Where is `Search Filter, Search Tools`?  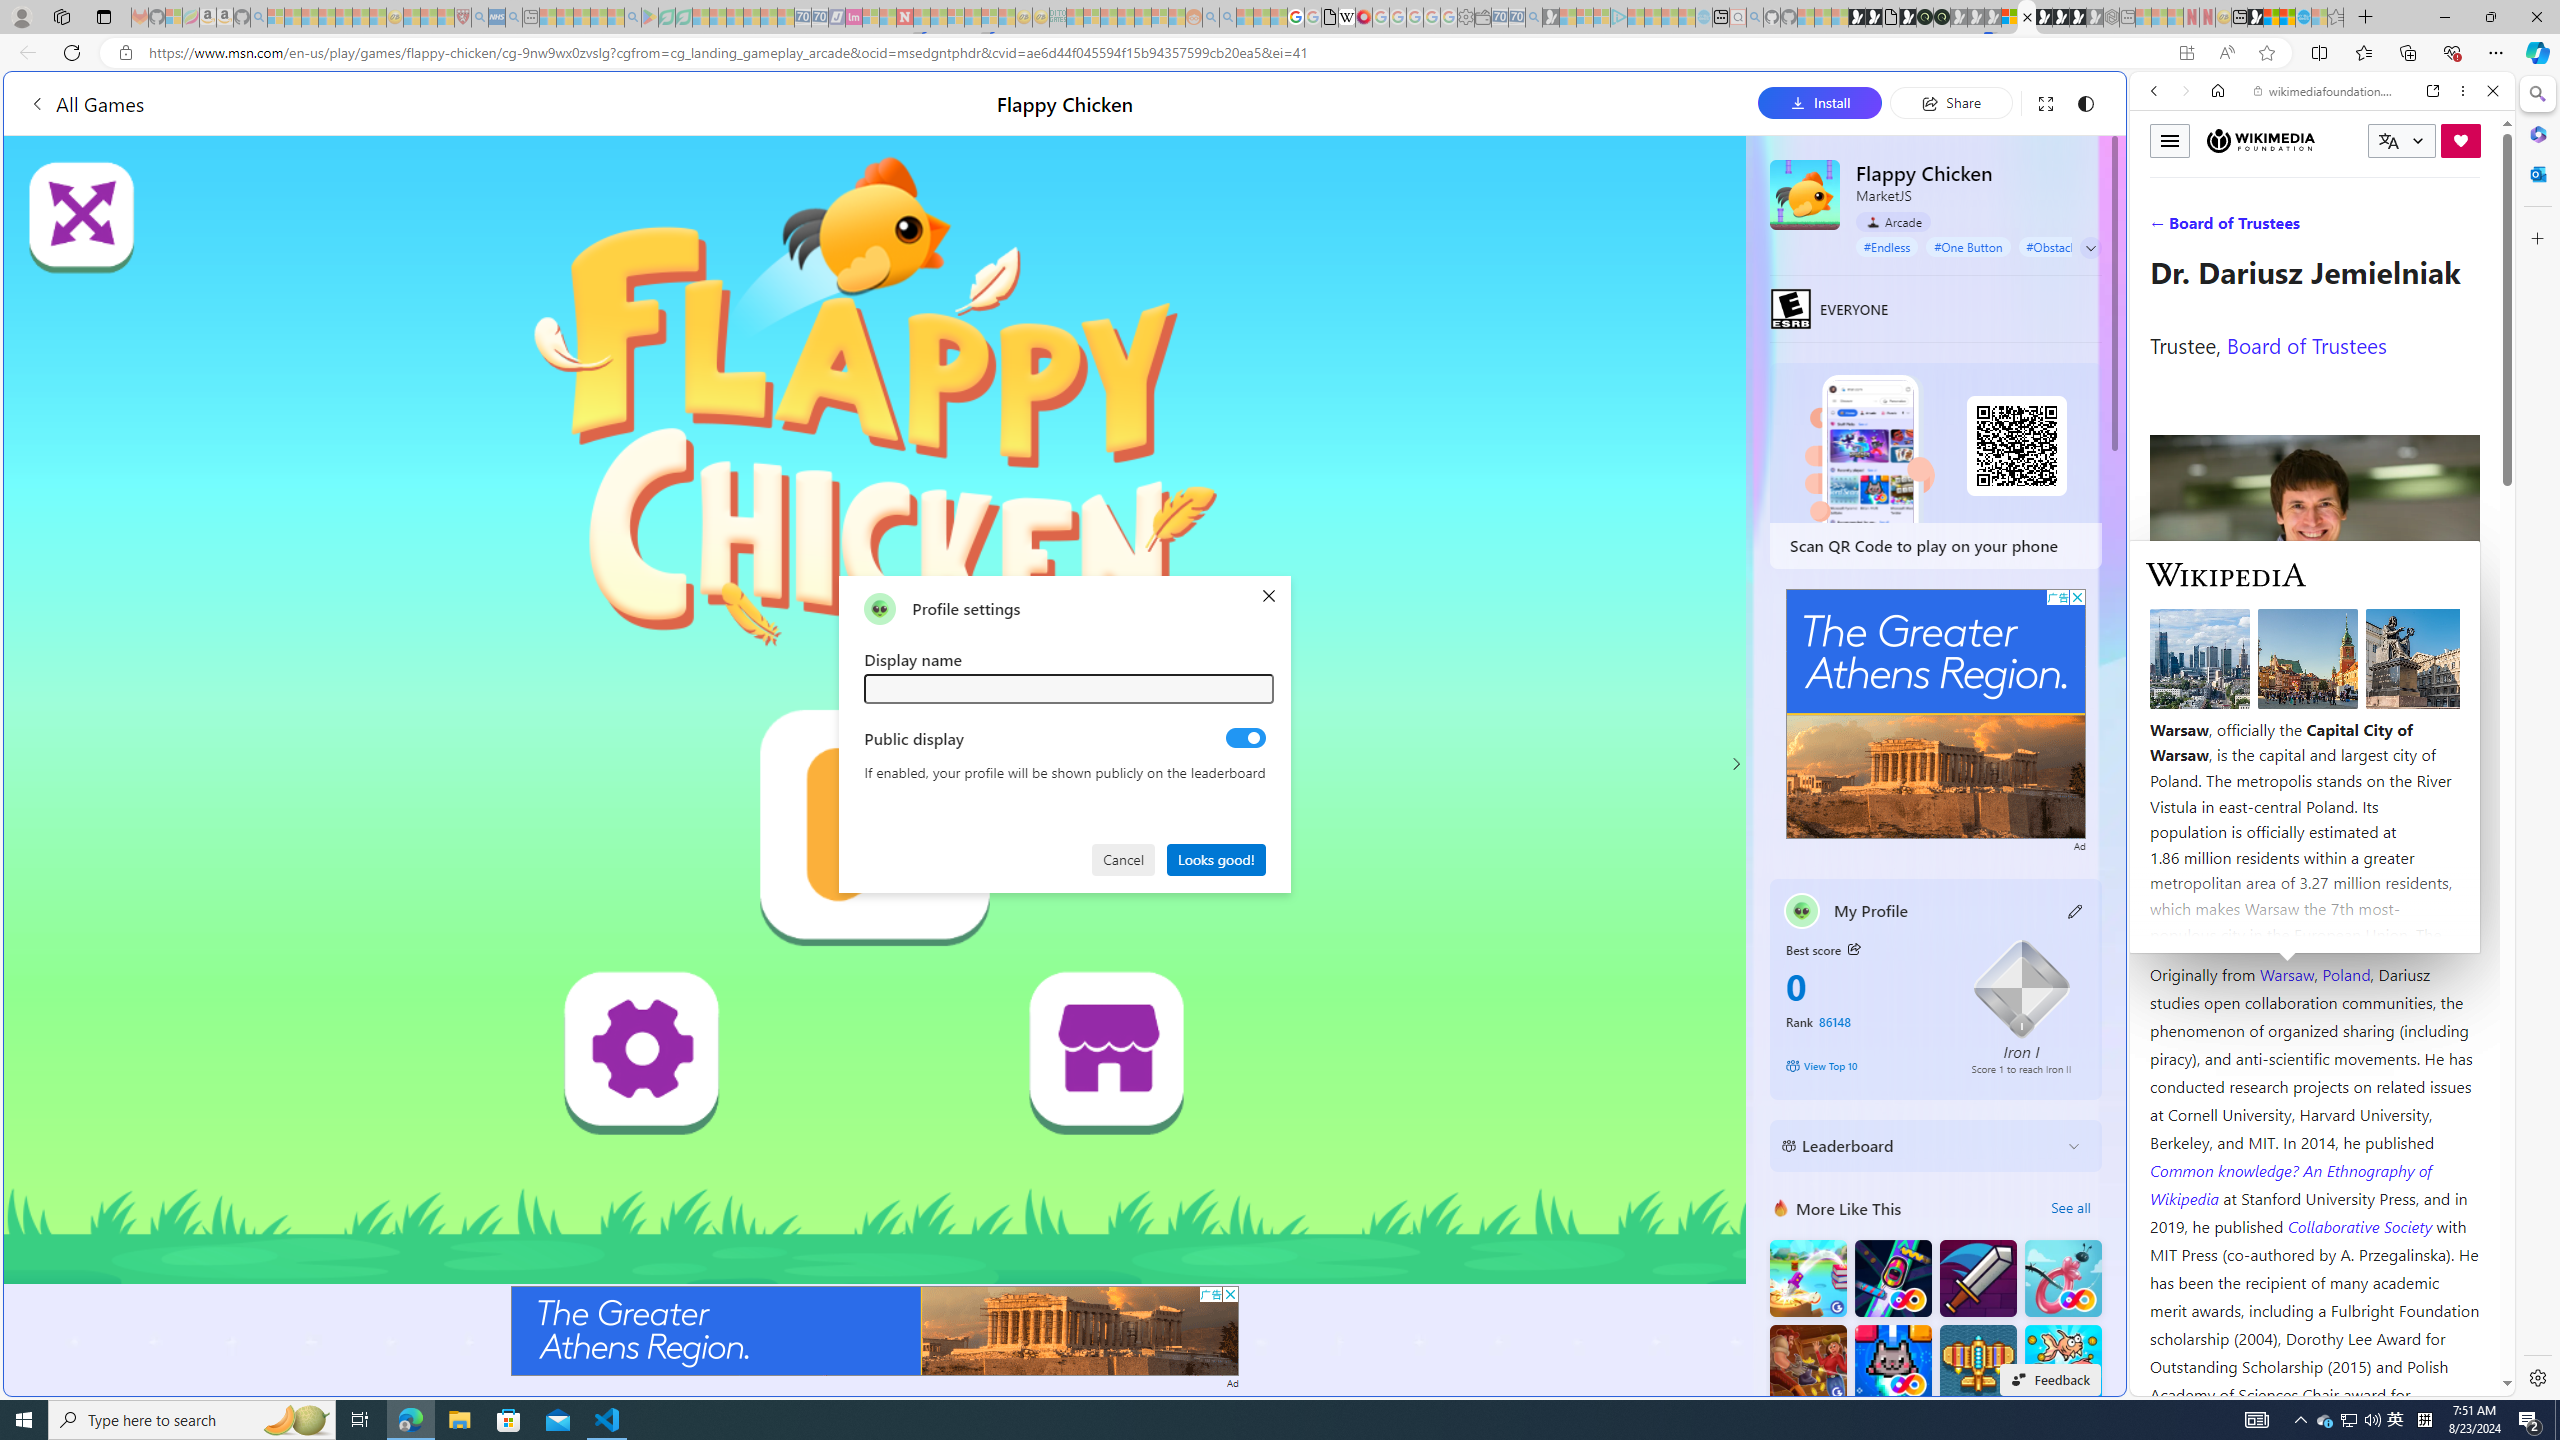 Search Filter, Search Tools is located at coordinates (2374, 228).